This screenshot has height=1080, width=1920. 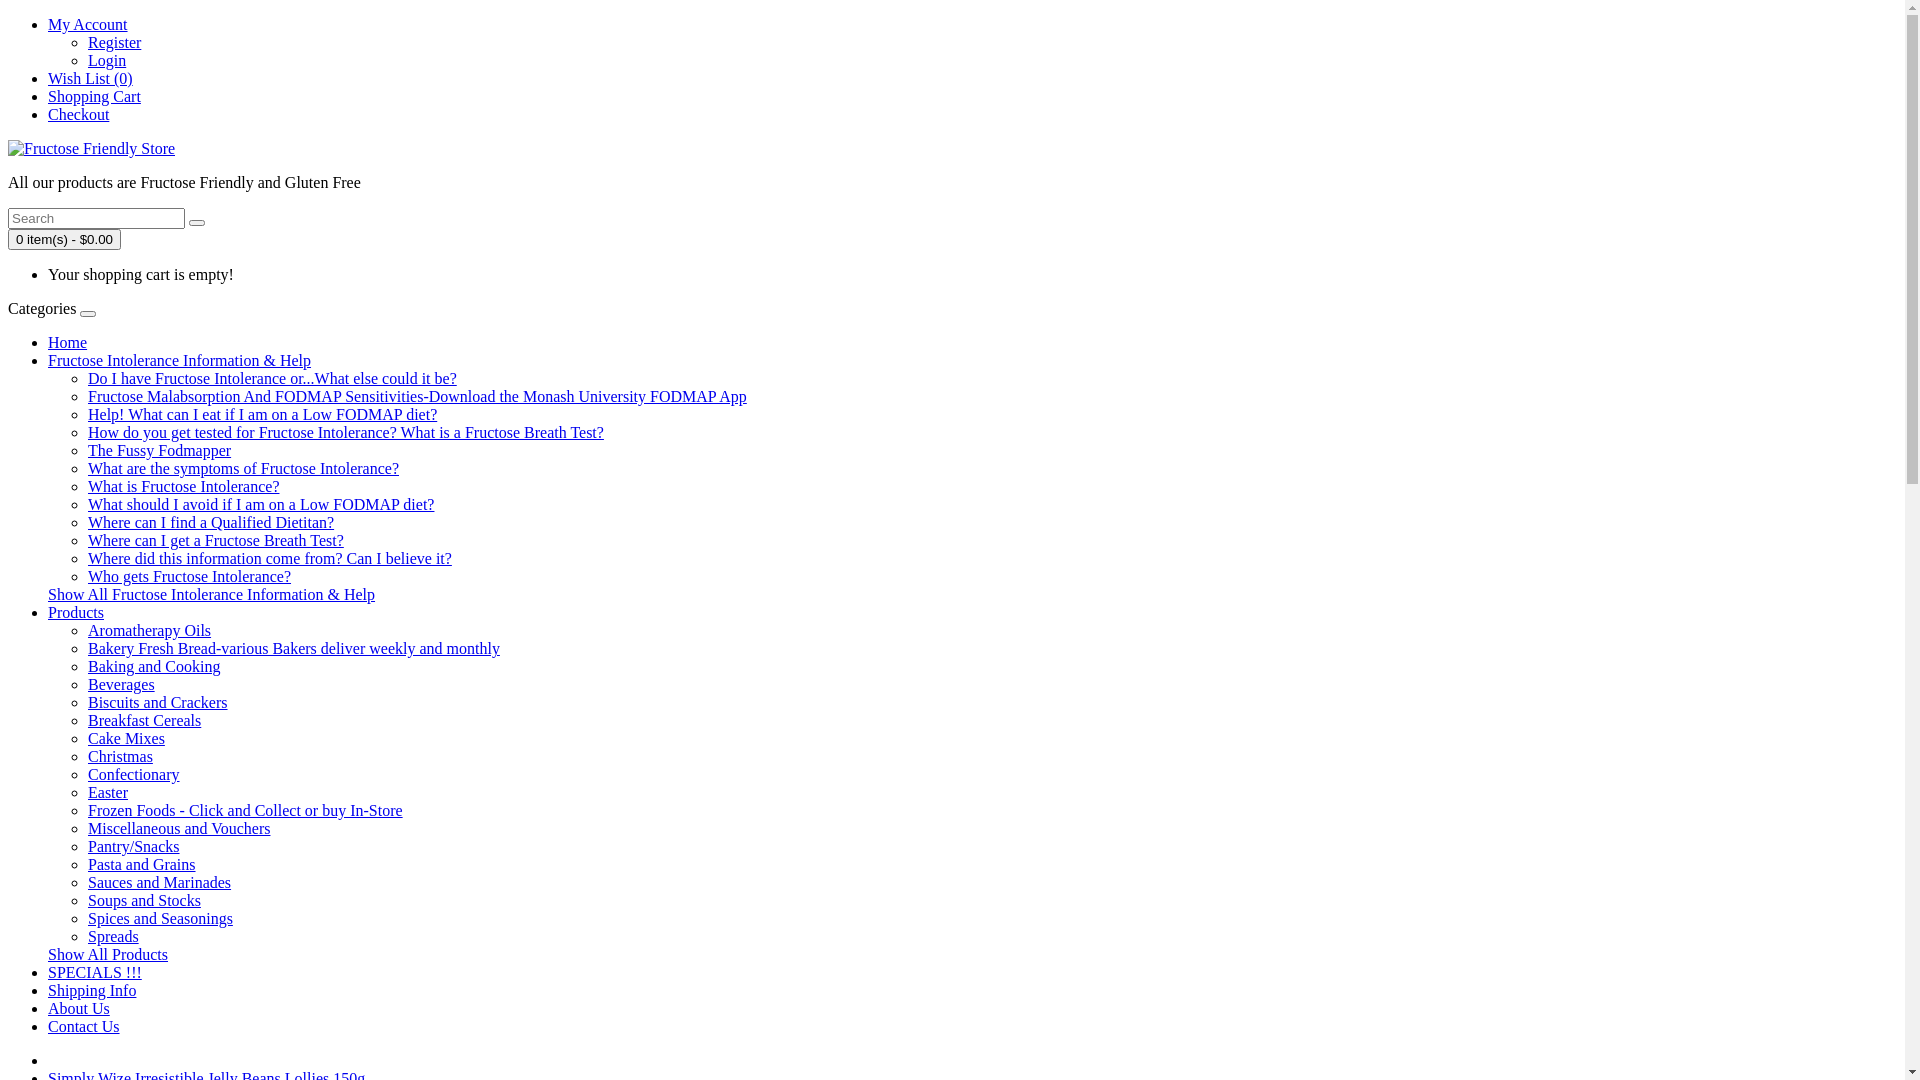 I want to click on Where can I get a Fructose Breath Test?, so click(x=216, y=540).